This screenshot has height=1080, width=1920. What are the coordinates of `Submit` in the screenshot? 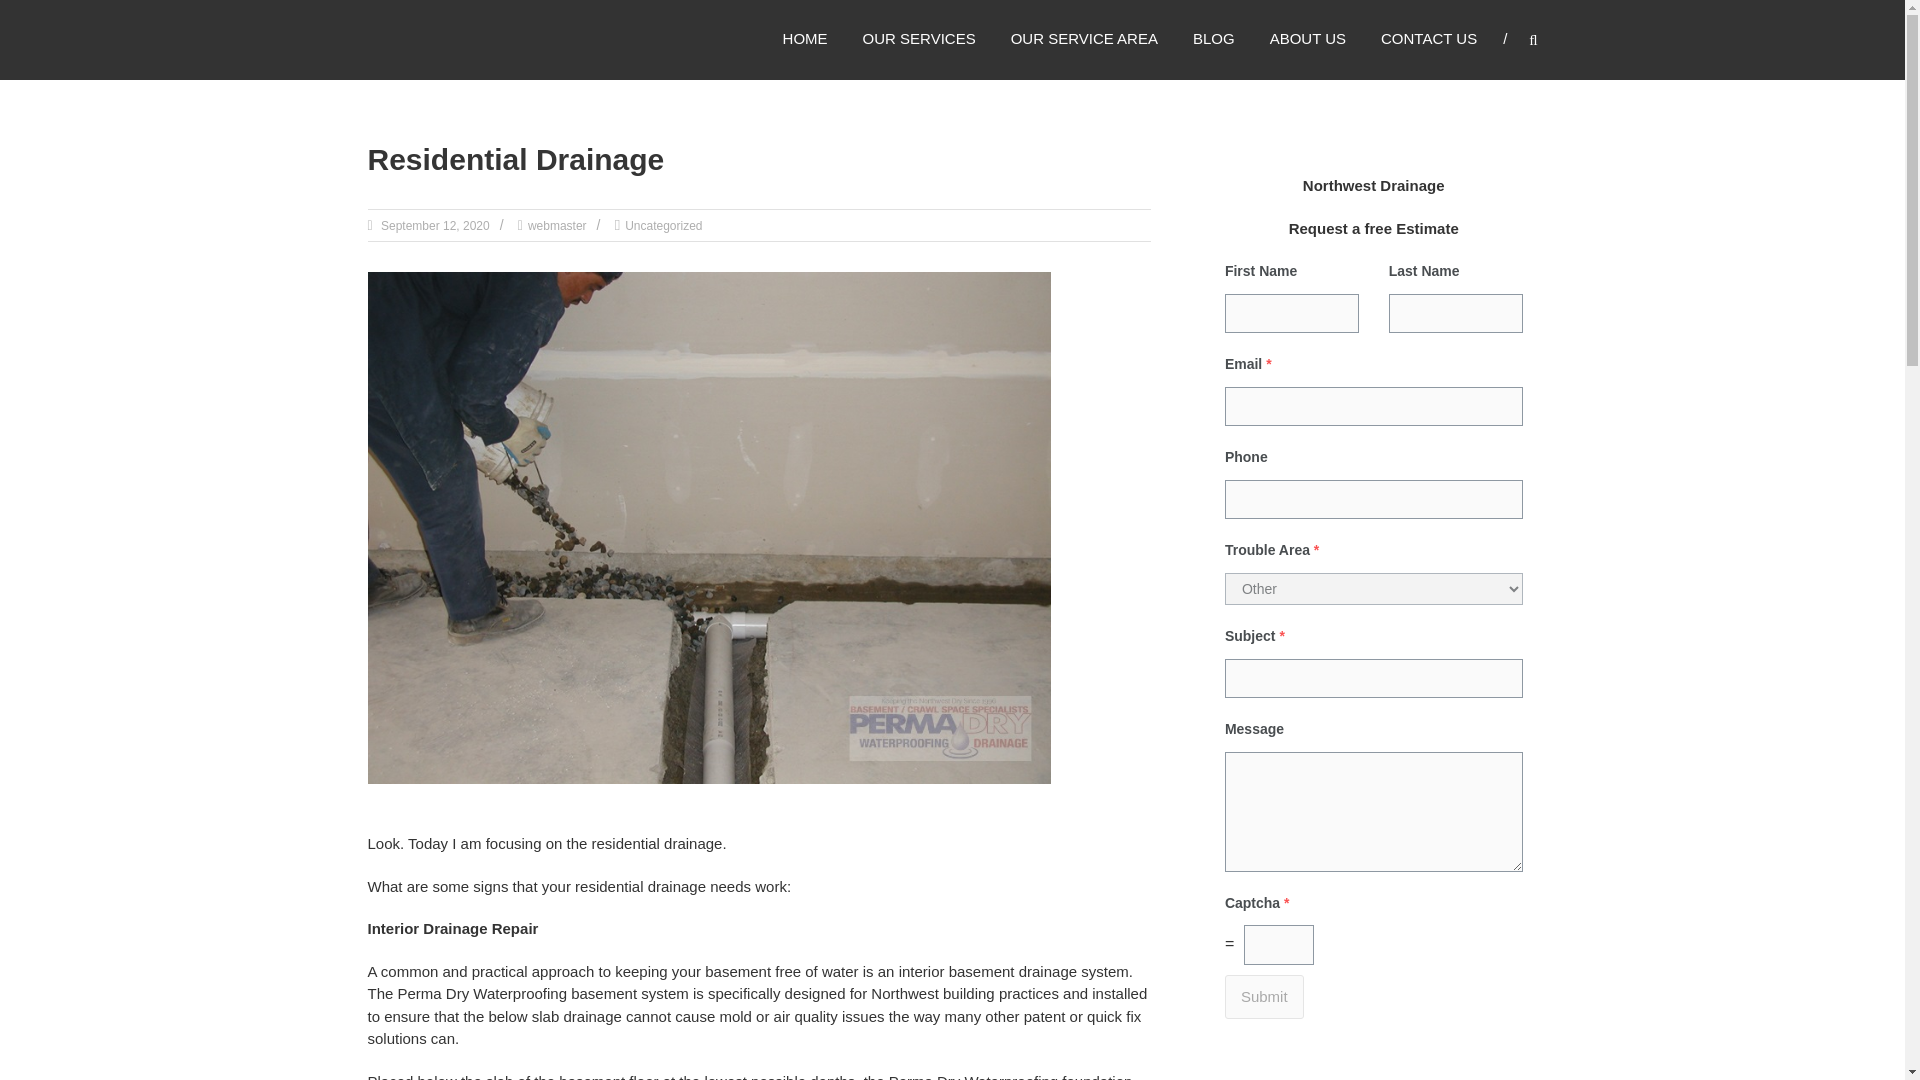 It's located at (1264, 997).